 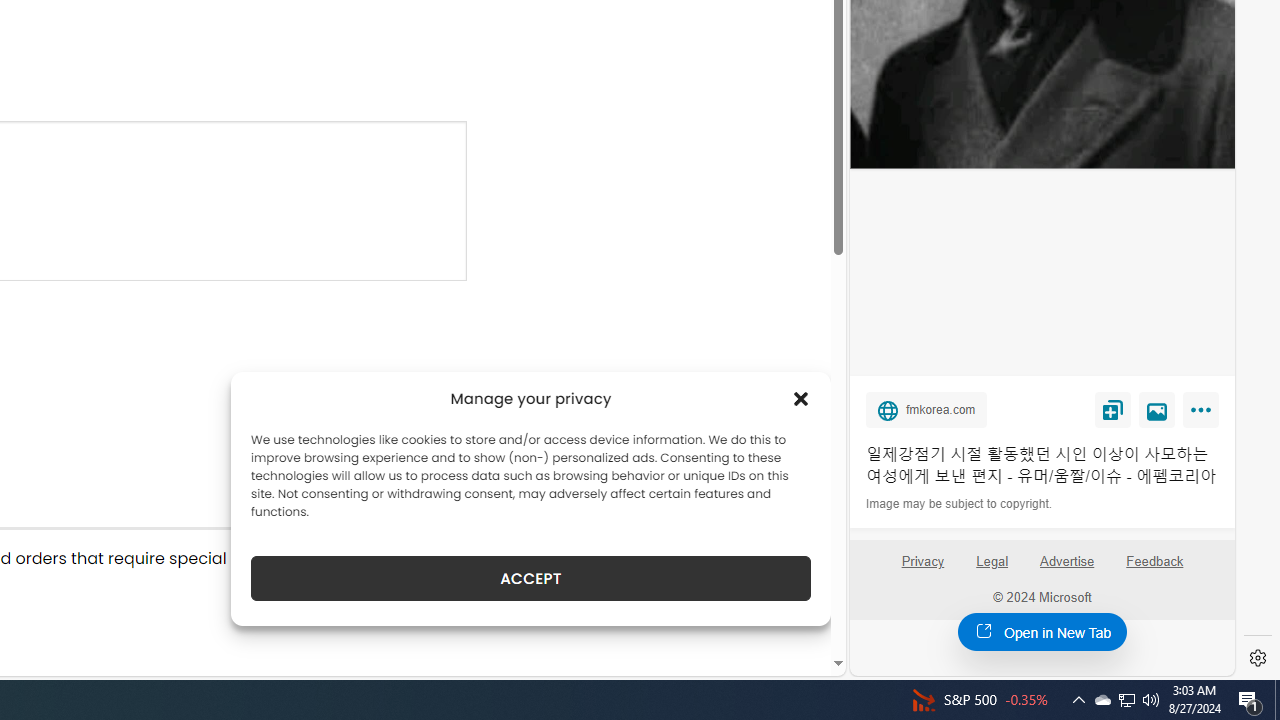 What do you see at coordinates (1204, 414) in the screenshot?
I see `More` at bounding box center [1204, 414].